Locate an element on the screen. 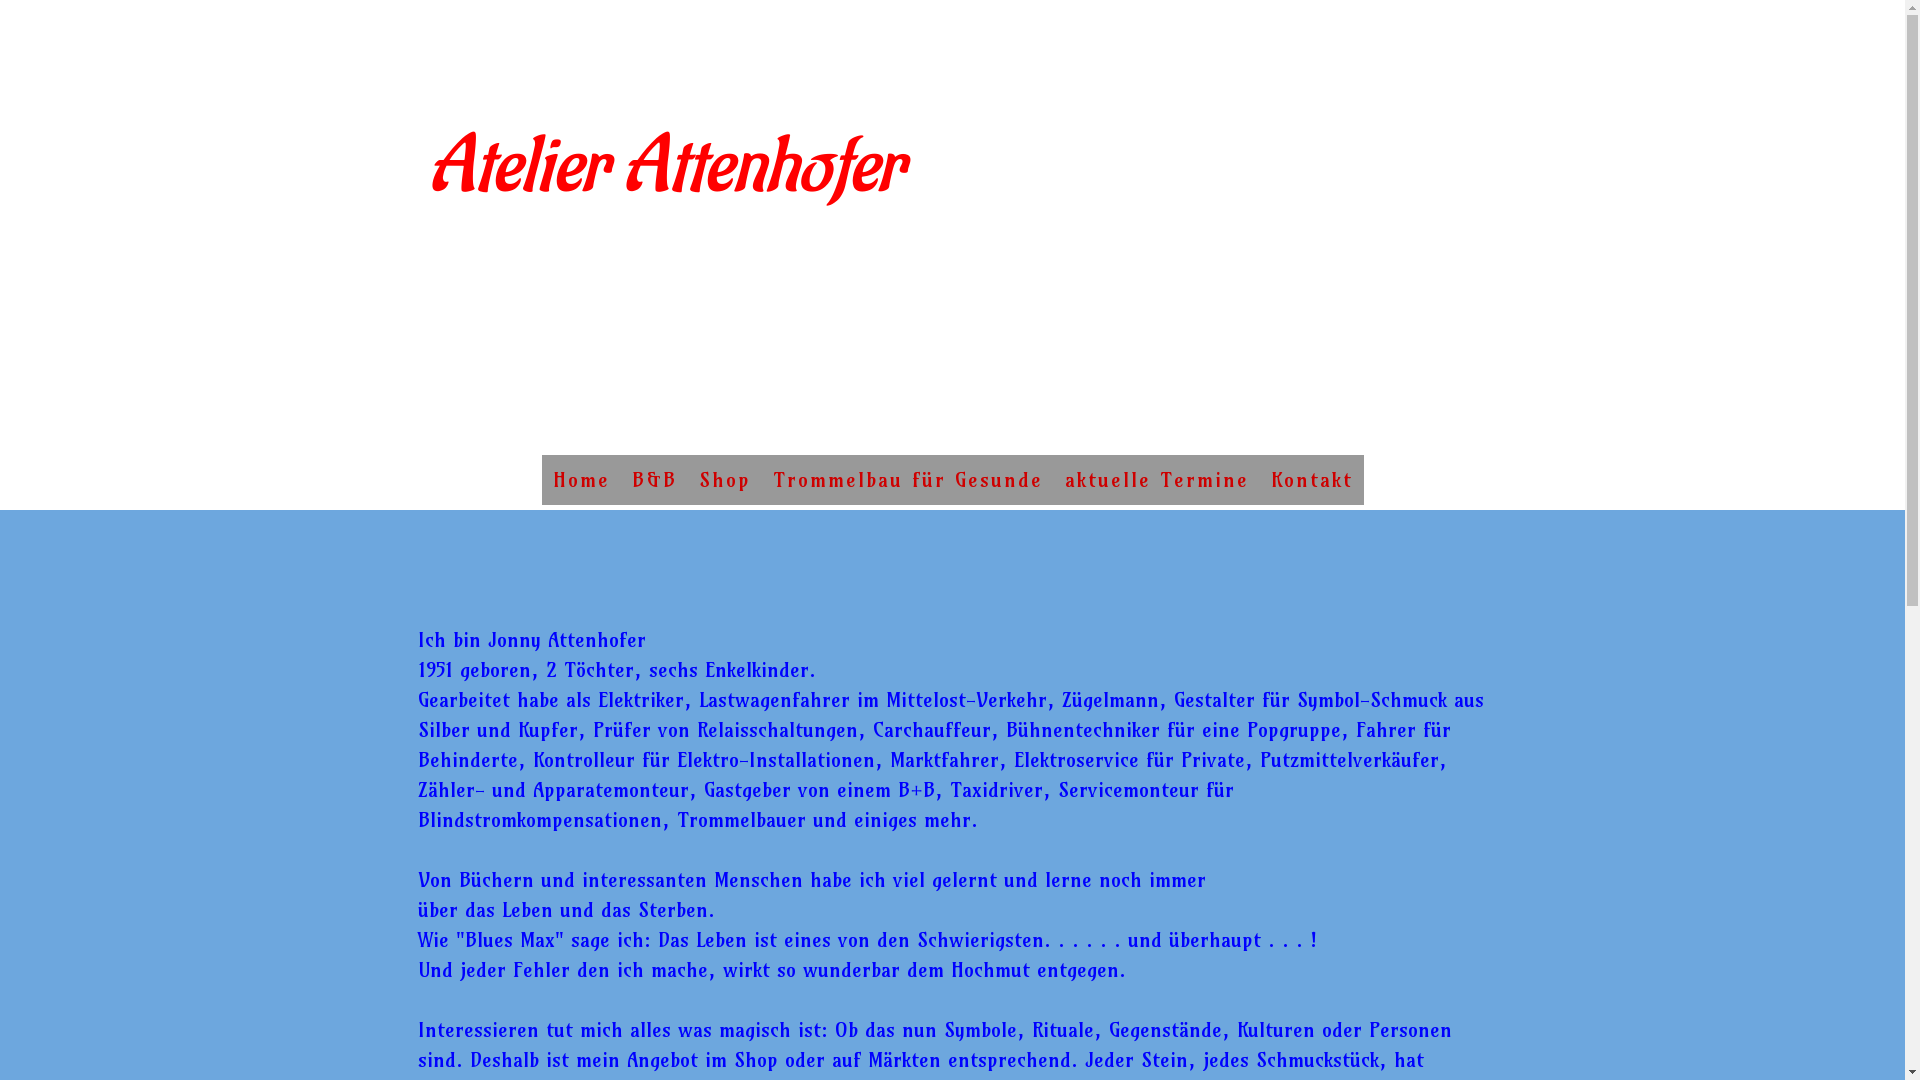  B&B is located at coordinates (654, 480).